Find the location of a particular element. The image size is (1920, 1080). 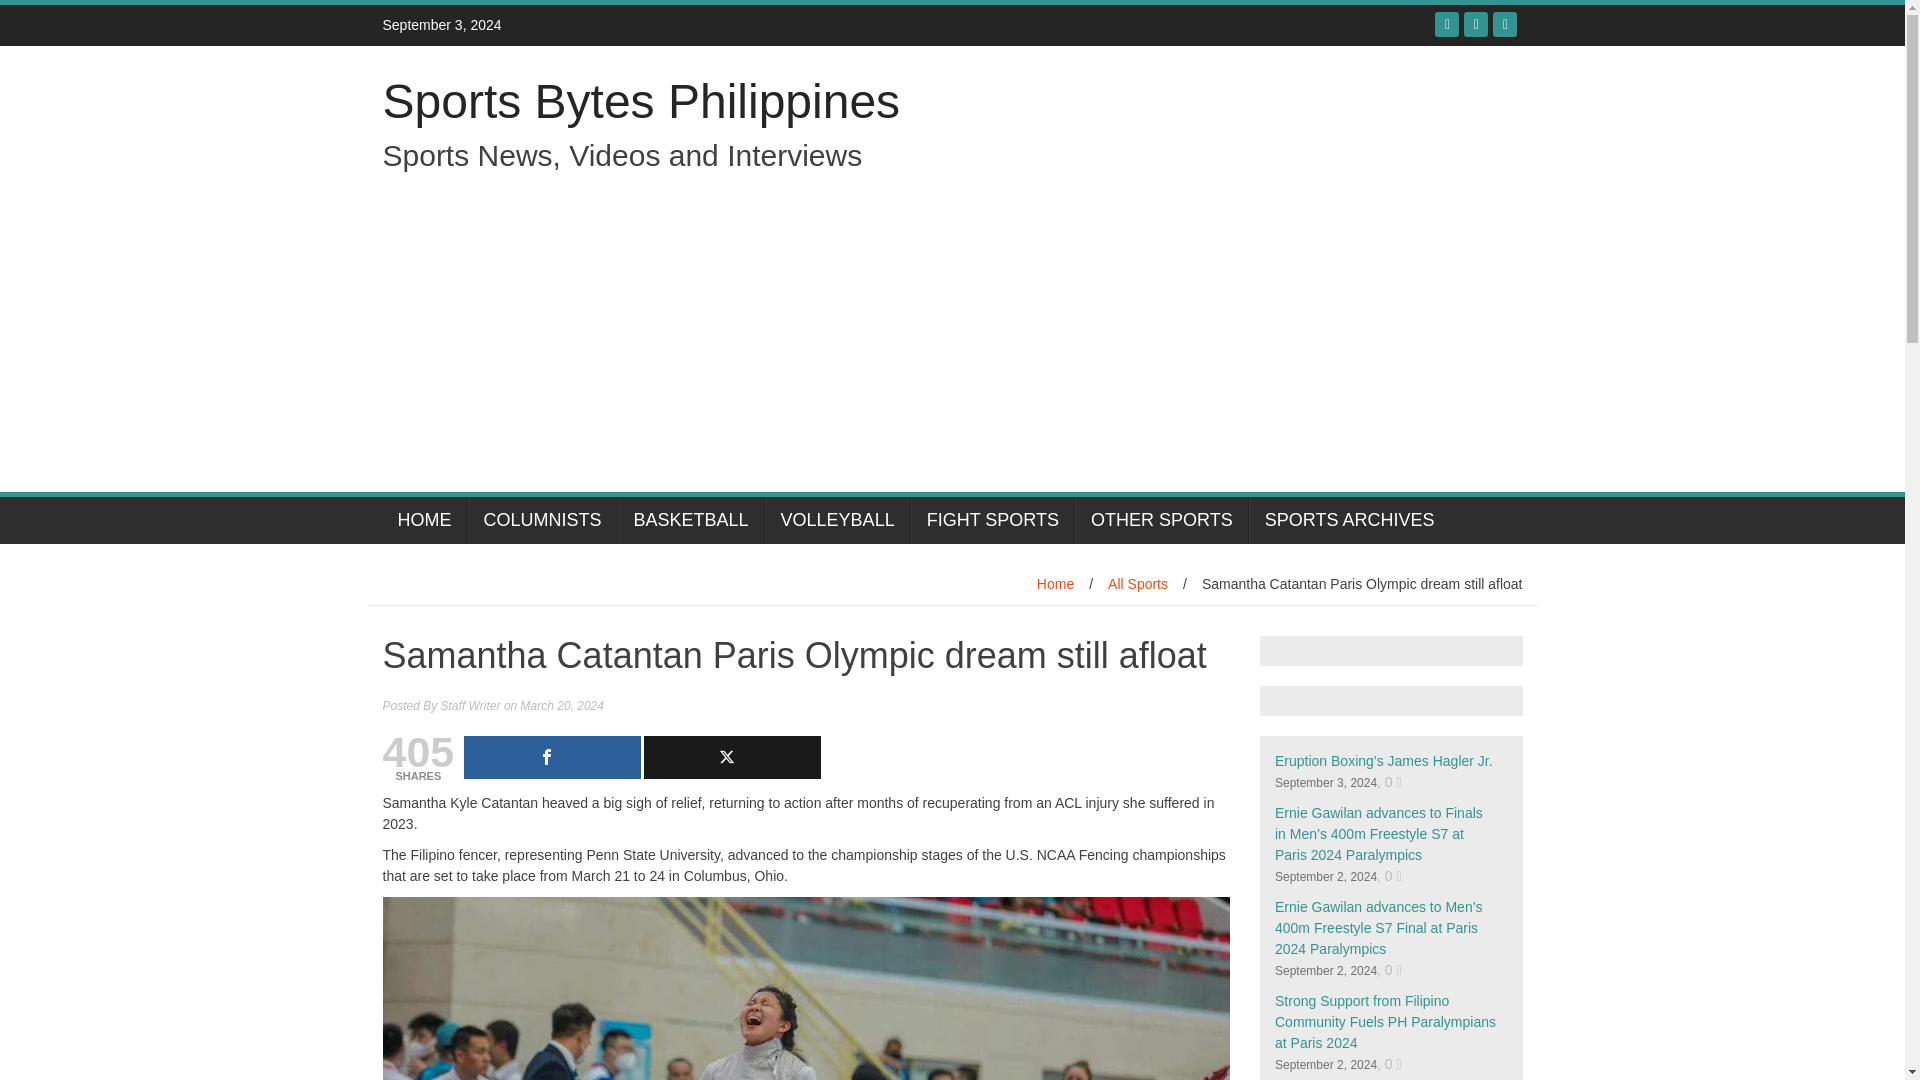

Facebook is located at coordinates (1446, 24).